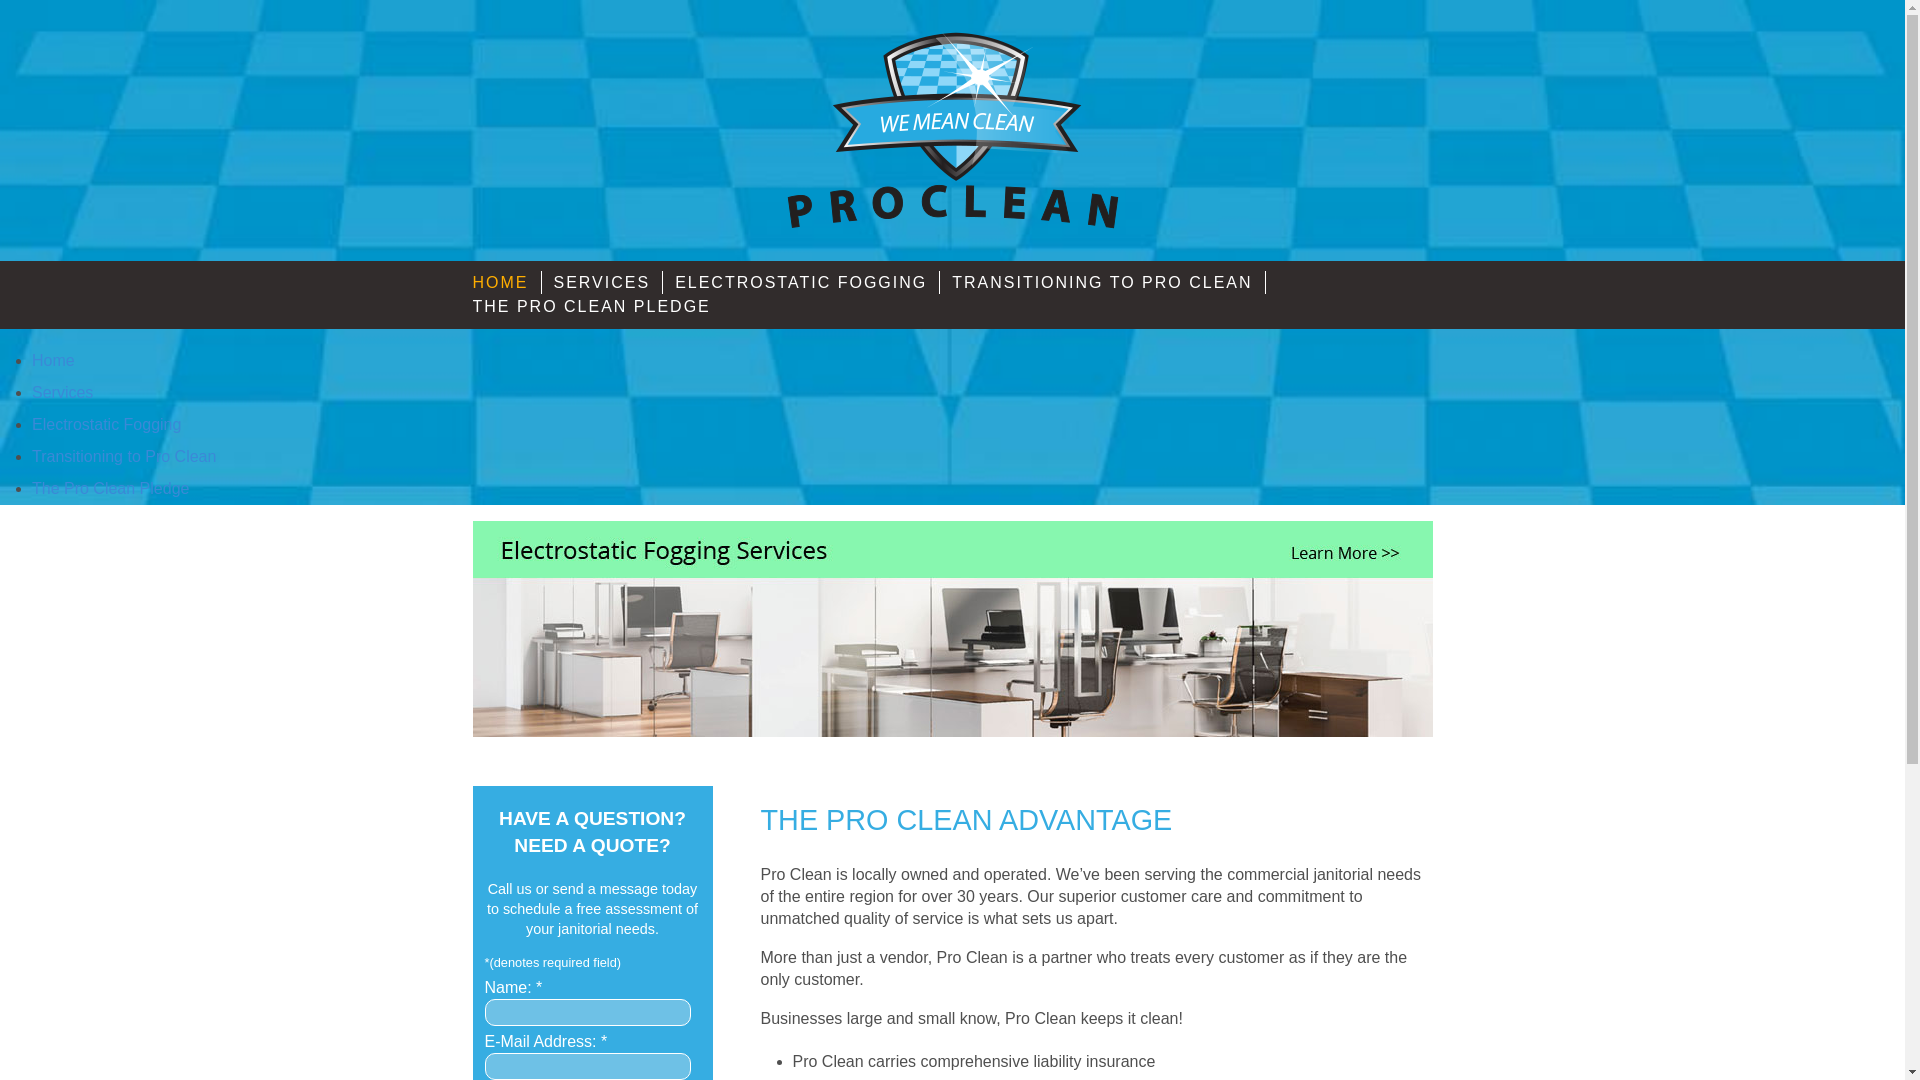  What do you see at coordinates (596, 306) in the screenshot?
I see `THE PRO CLEAN PLEDGE` at bounding box center [596, 306].